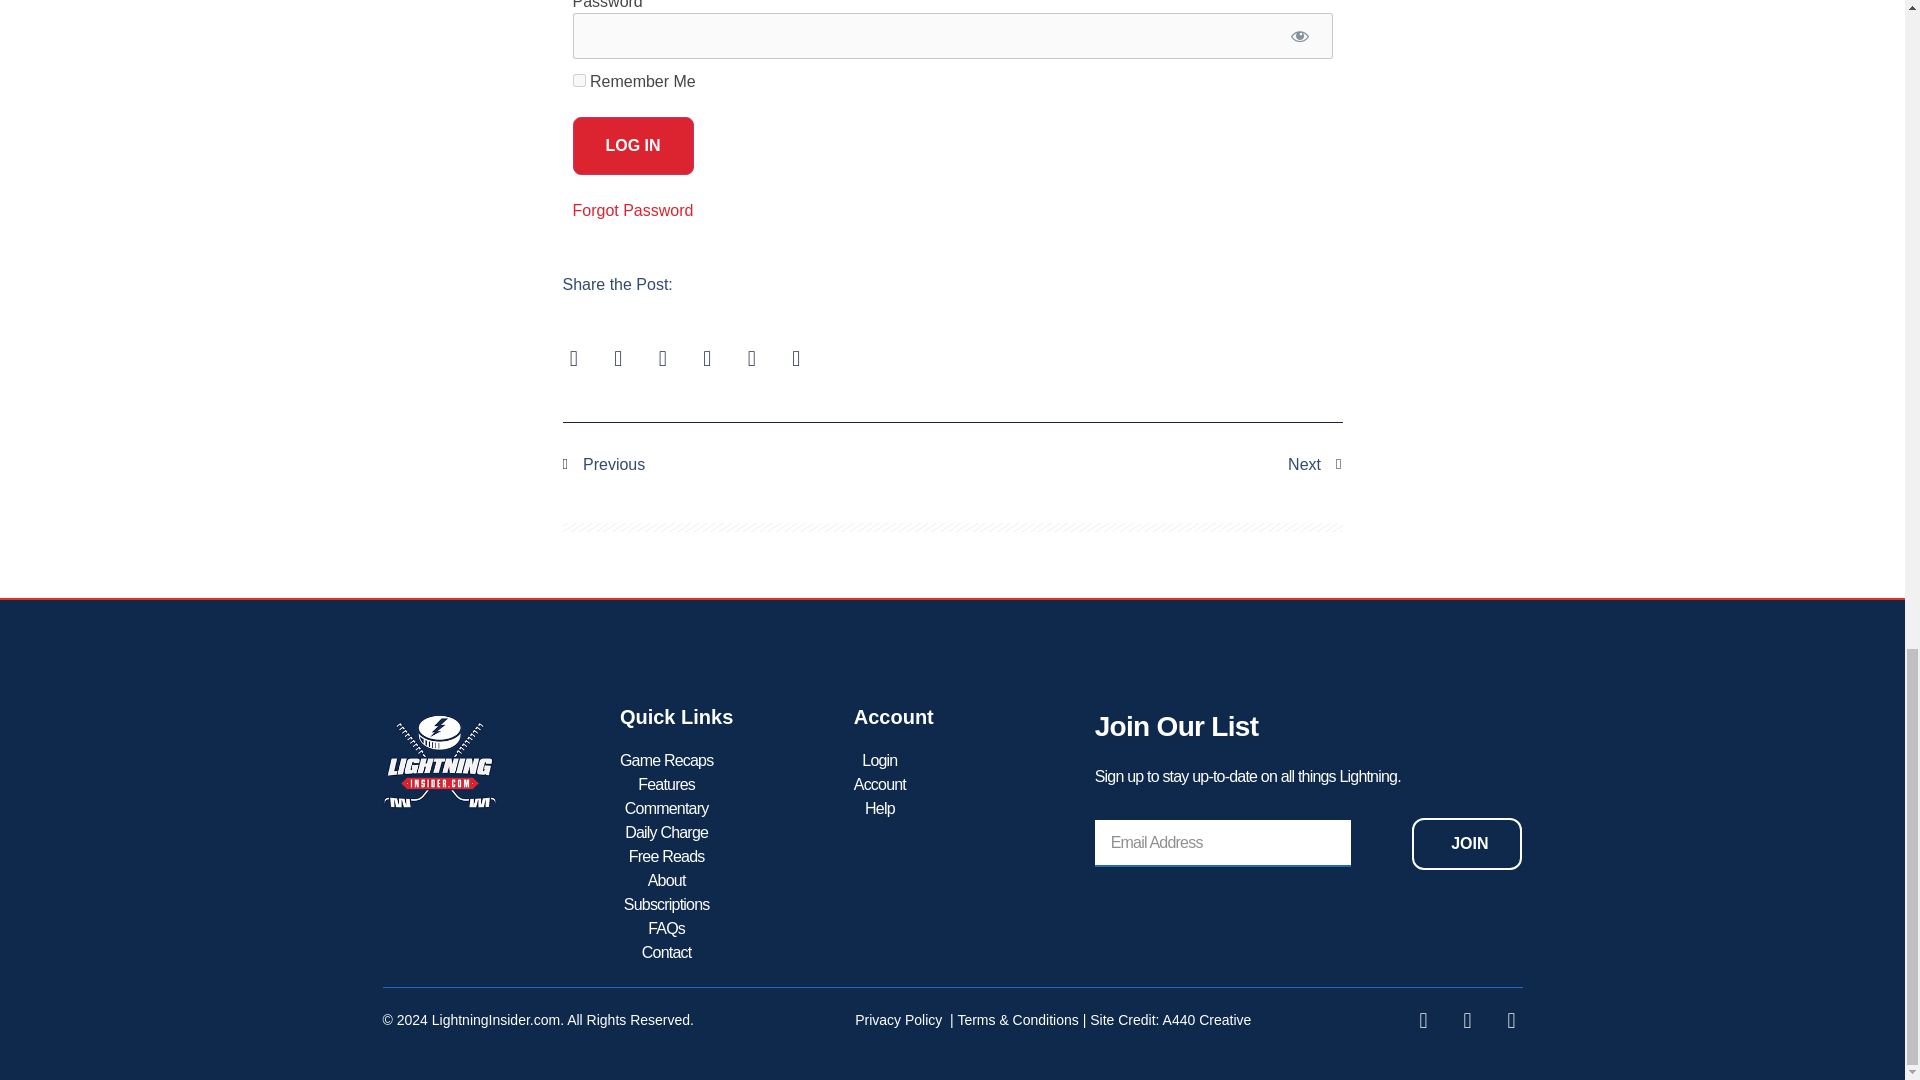  Describe the element at coordinates (666, 928) in the screenshot. I see `FAQs` at that location.